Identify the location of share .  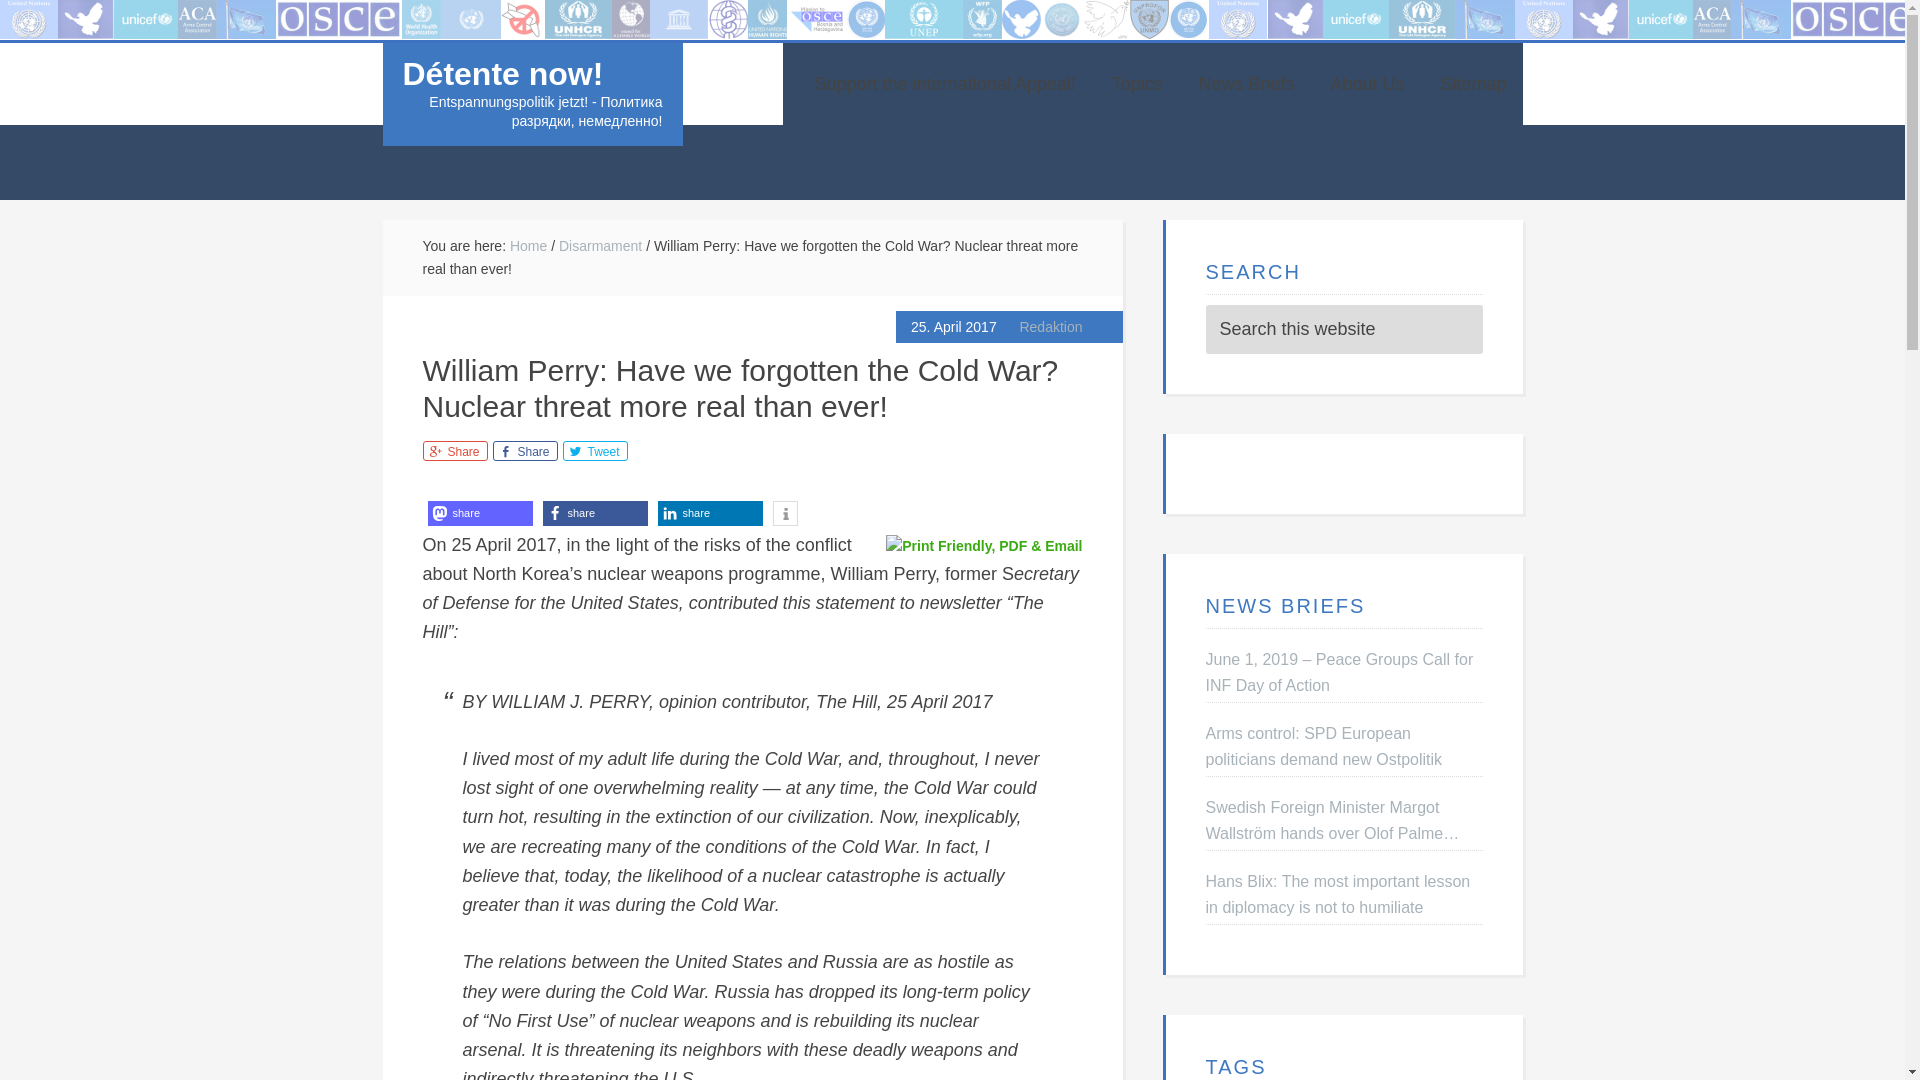
(480, 512).